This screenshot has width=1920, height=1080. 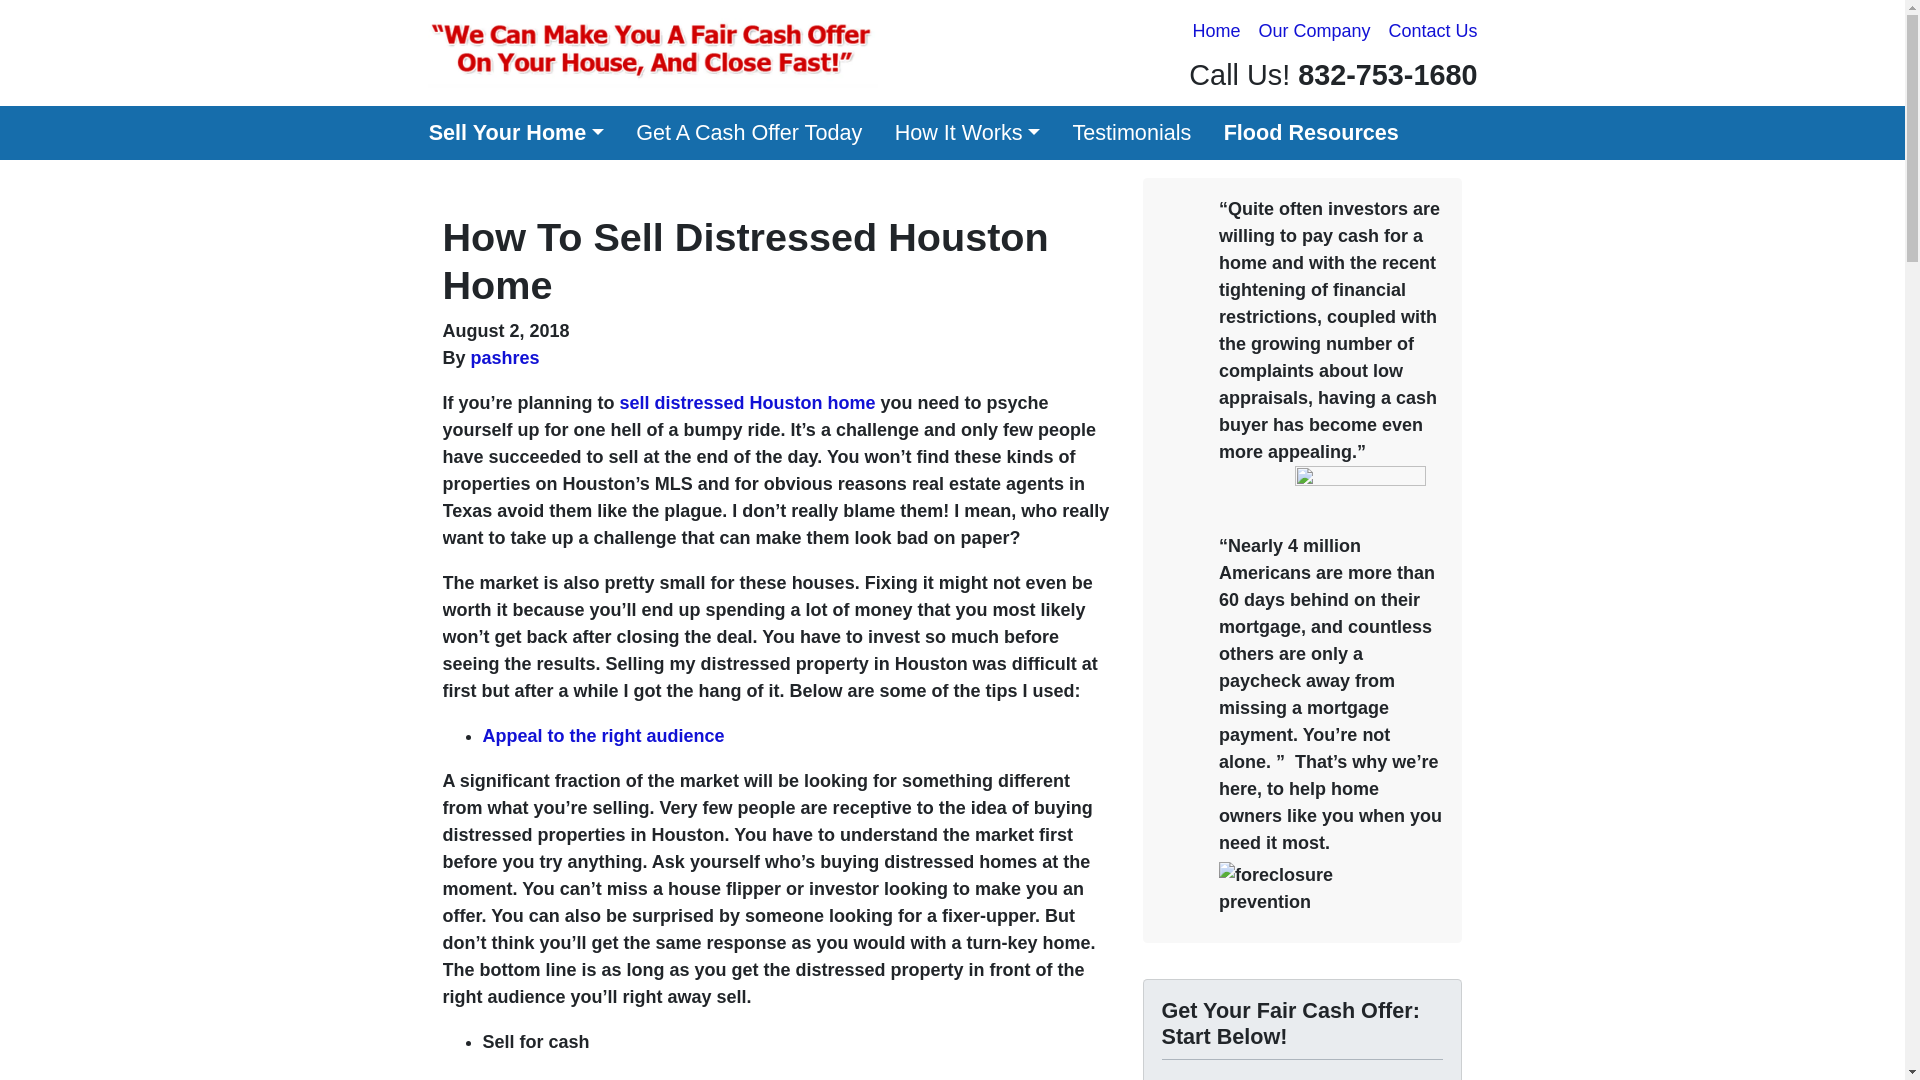 I want to click on pashres, so click(x=504, y=358).